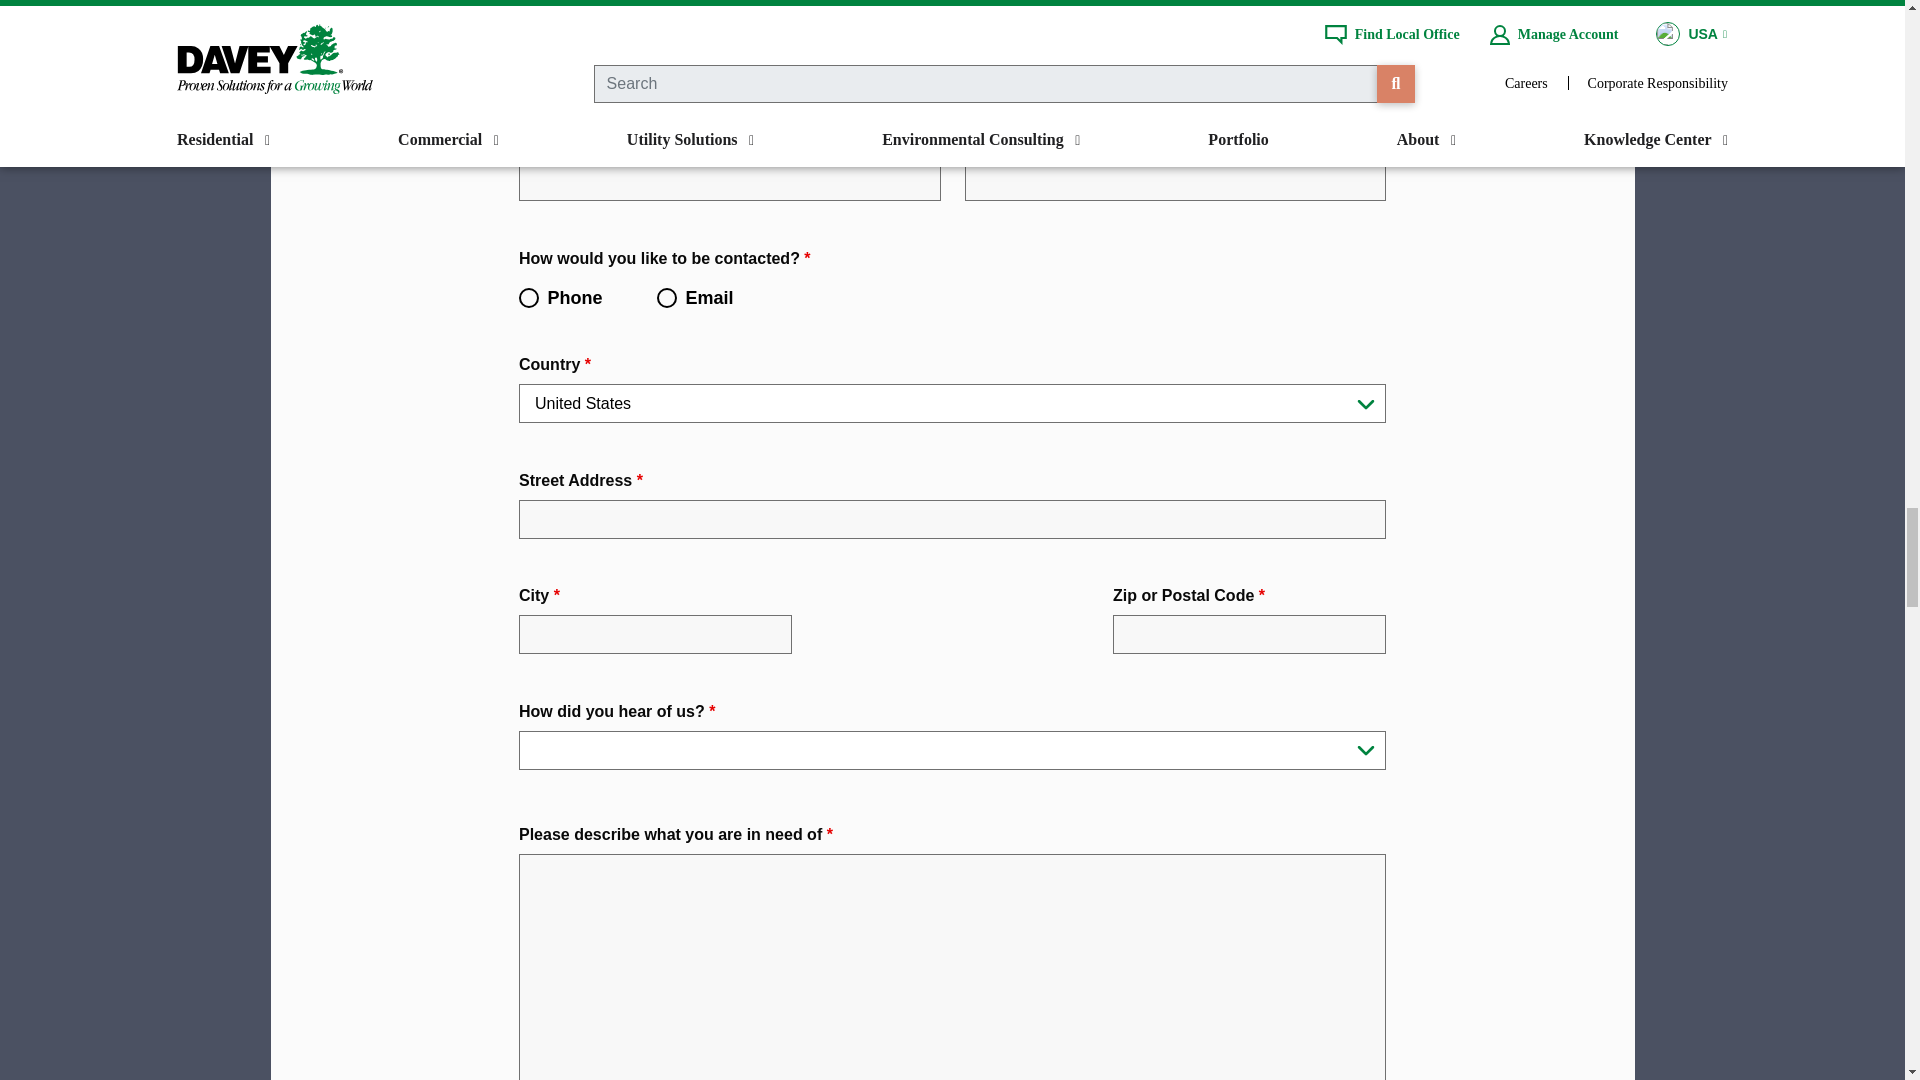 The width and height of the screenshot is (1920, 1080). What do you see at coordinates (528, 297) in the screenshot?
I see `Phone` at bounding box center [528, 297].